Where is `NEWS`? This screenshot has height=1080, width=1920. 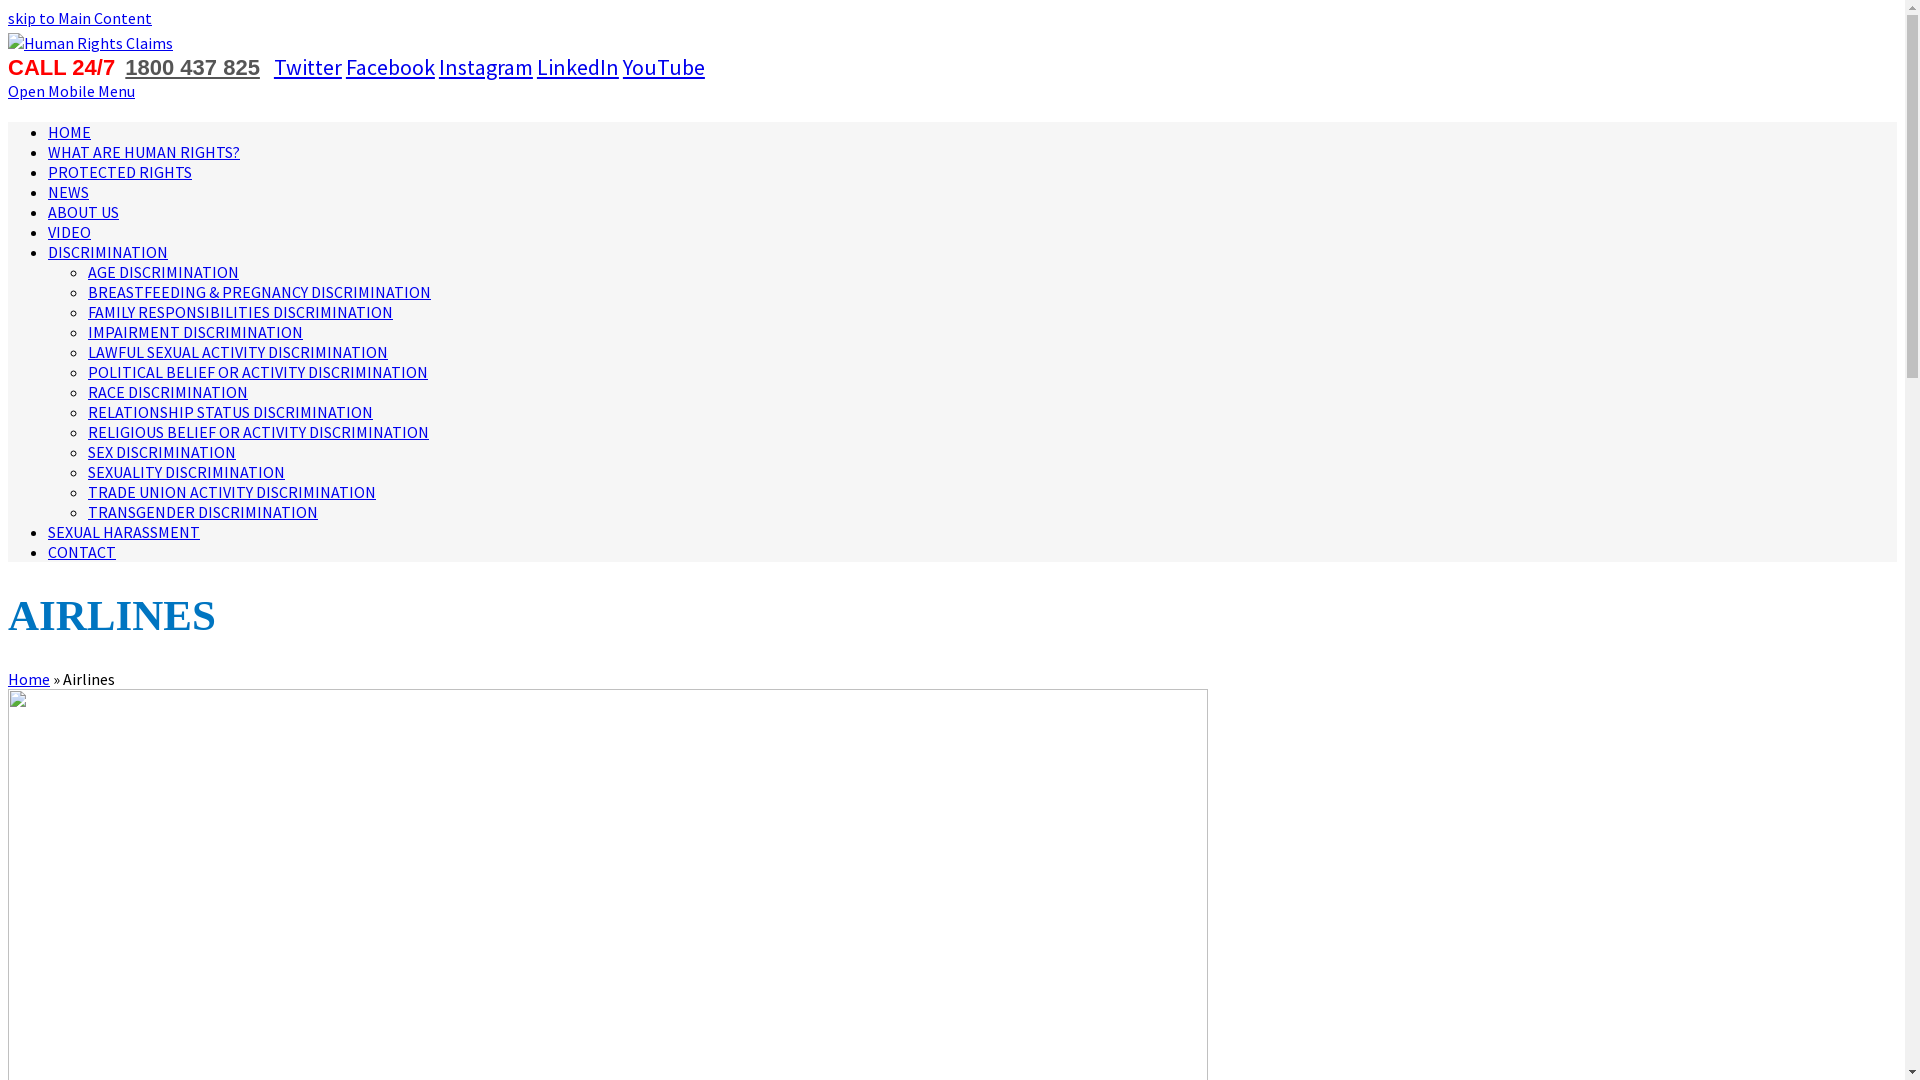 NEWS is located at coordinates (68, 192).